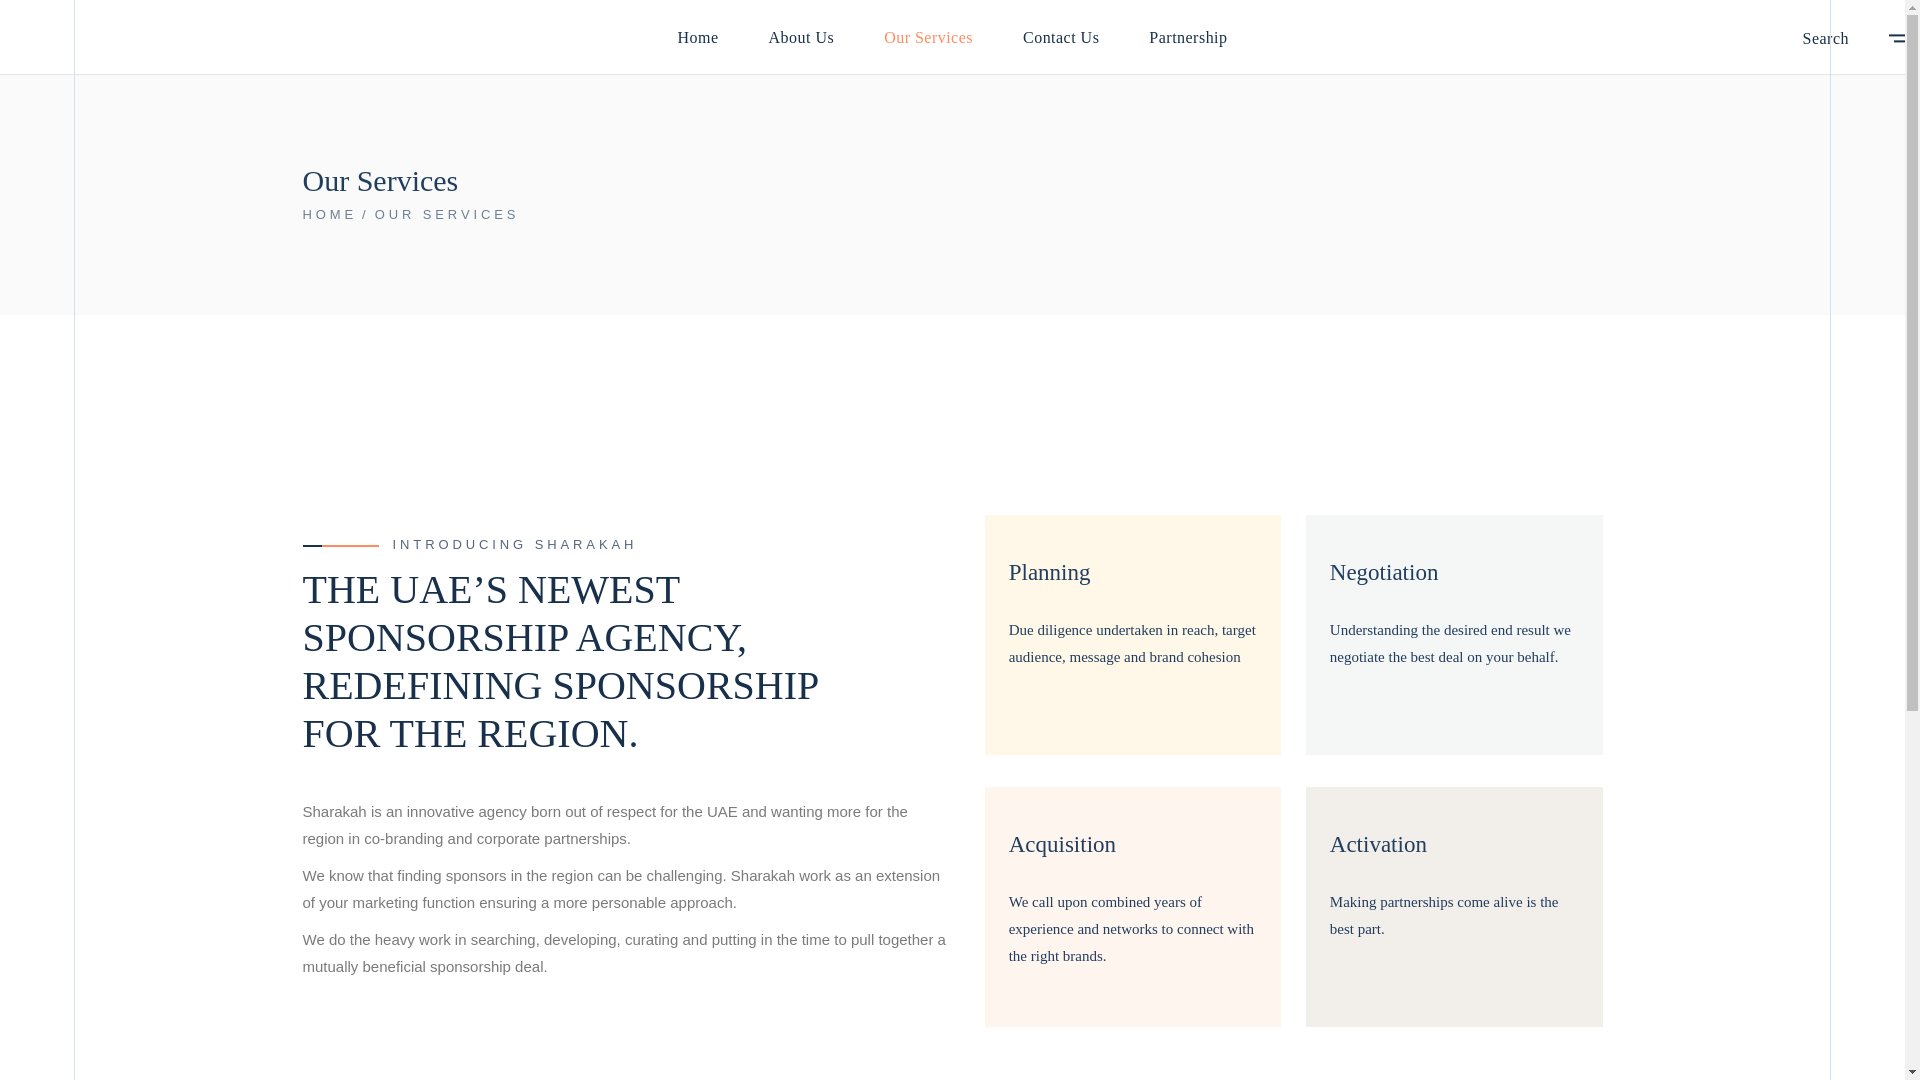 The image size is (1920, 1080). I want to click on About Us, so click(802, 37).